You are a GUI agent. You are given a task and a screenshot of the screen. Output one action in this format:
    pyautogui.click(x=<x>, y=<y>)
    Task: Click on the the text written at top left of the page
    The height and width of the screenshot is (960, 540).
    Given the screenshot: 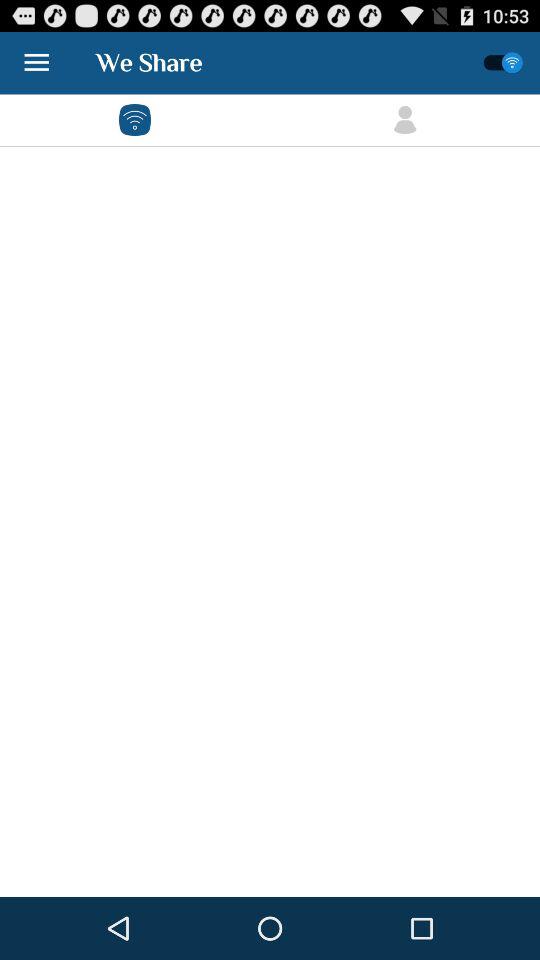 What is the action you would take?
    pyautogui.click(x=149, y=62)
    